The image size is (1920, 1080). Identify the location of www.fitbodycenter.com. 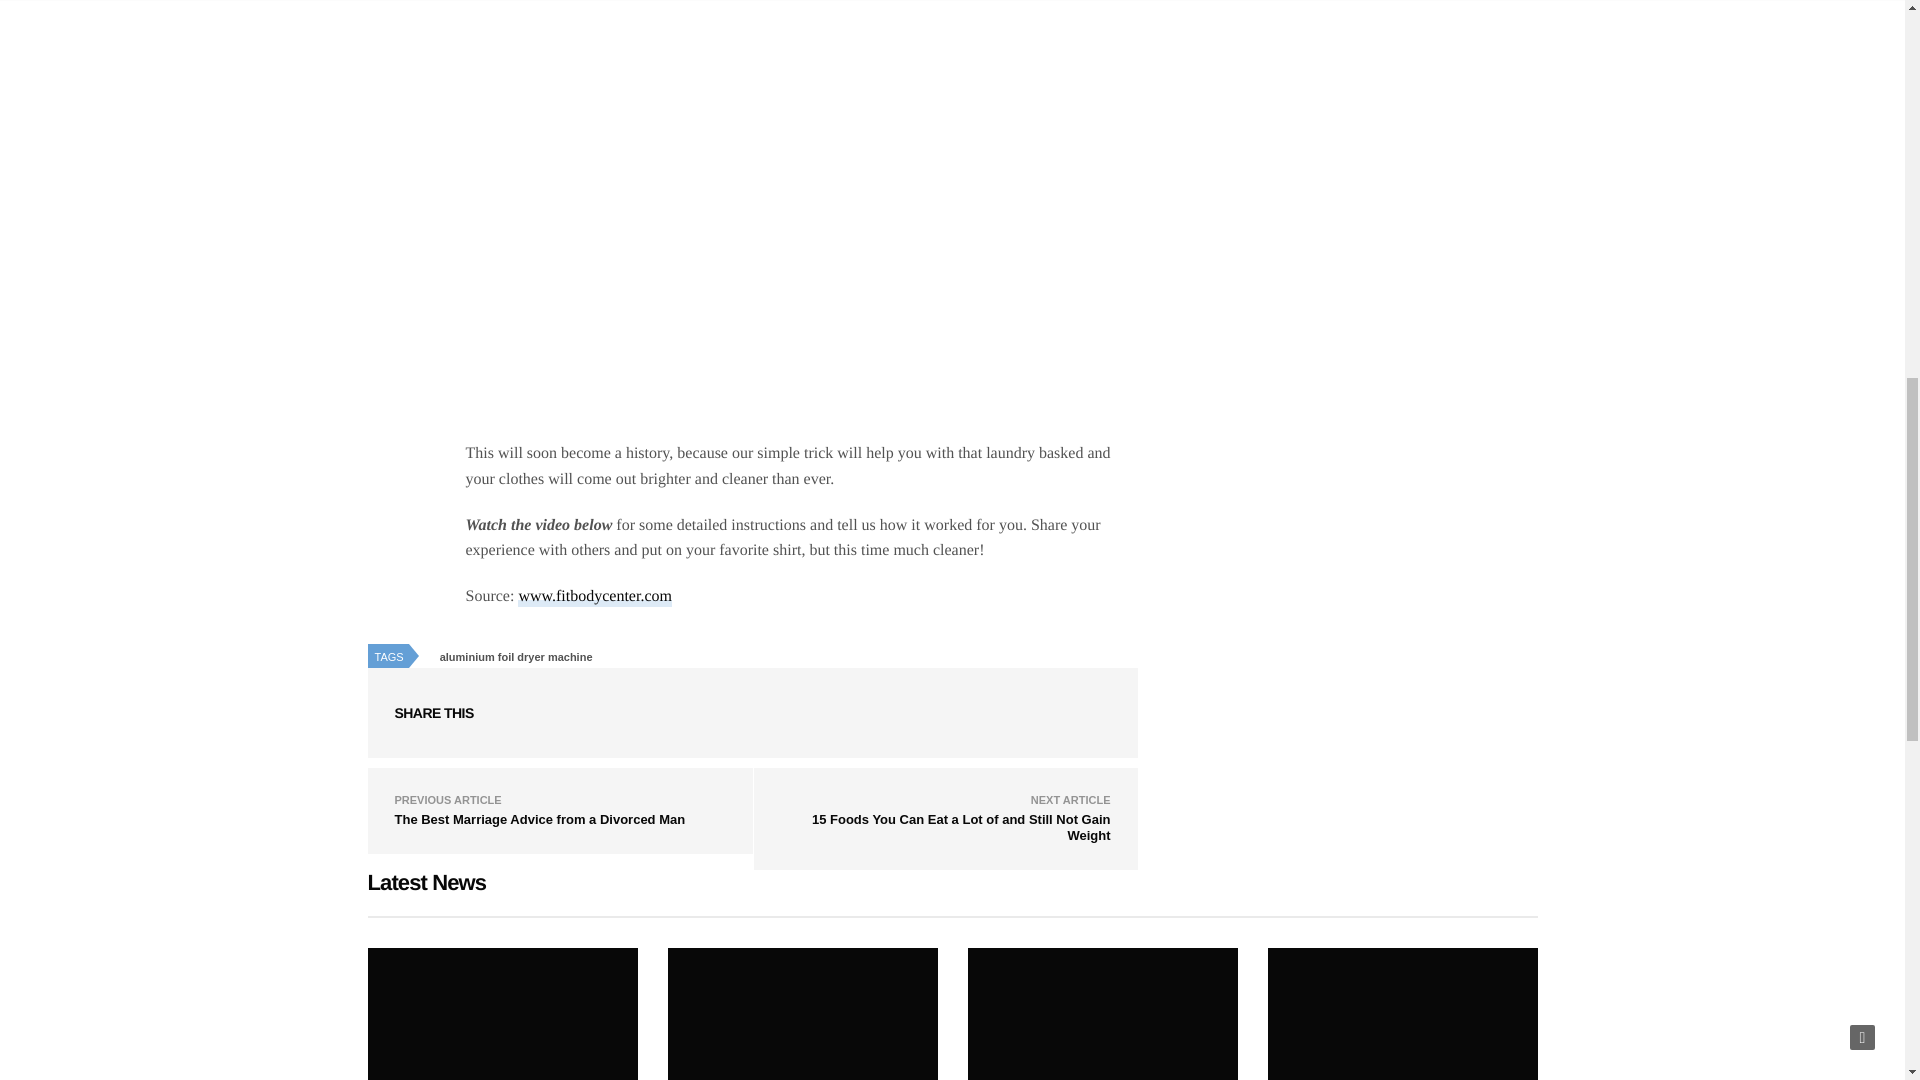
(595, 596).